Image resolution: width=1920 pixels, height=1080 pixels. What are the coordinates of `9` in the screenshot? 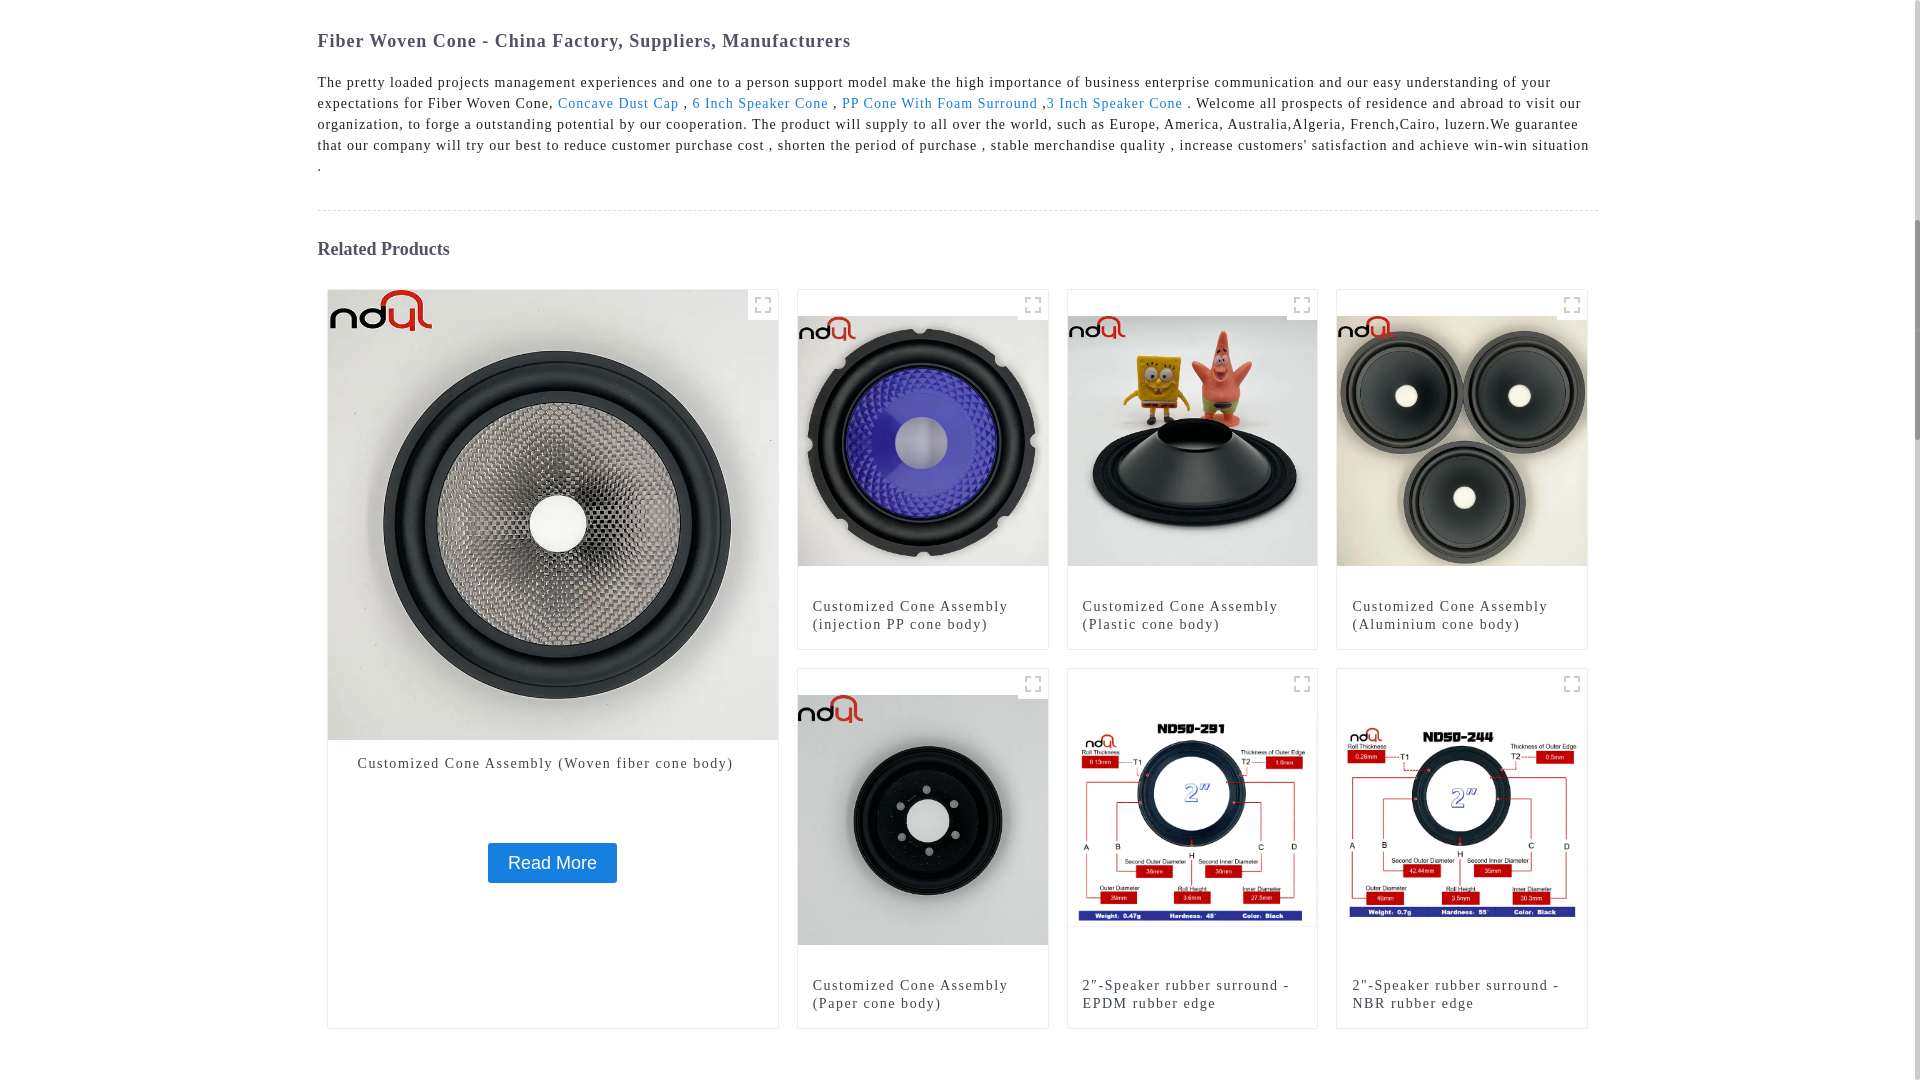 It's located at (1572, 304).